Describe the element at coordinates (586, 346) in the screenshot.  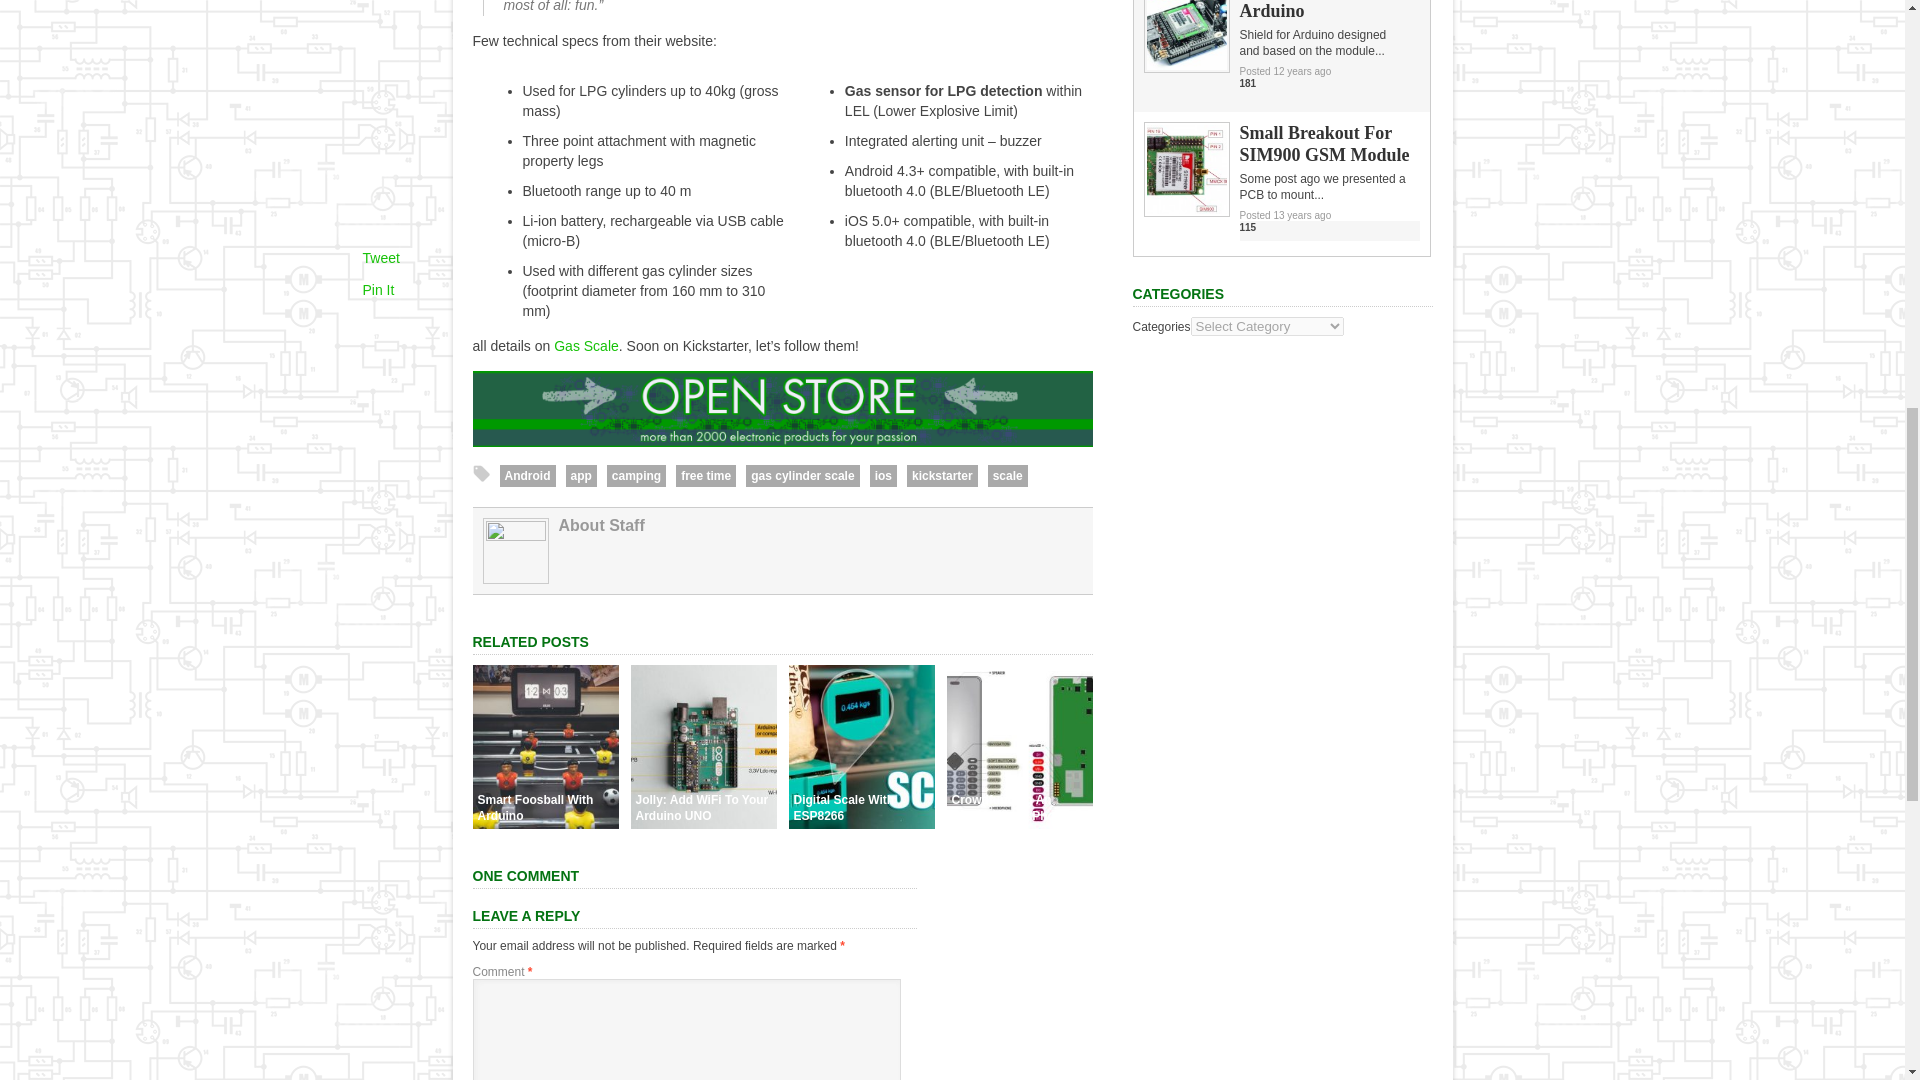
I see `Gas Scale` at that location.